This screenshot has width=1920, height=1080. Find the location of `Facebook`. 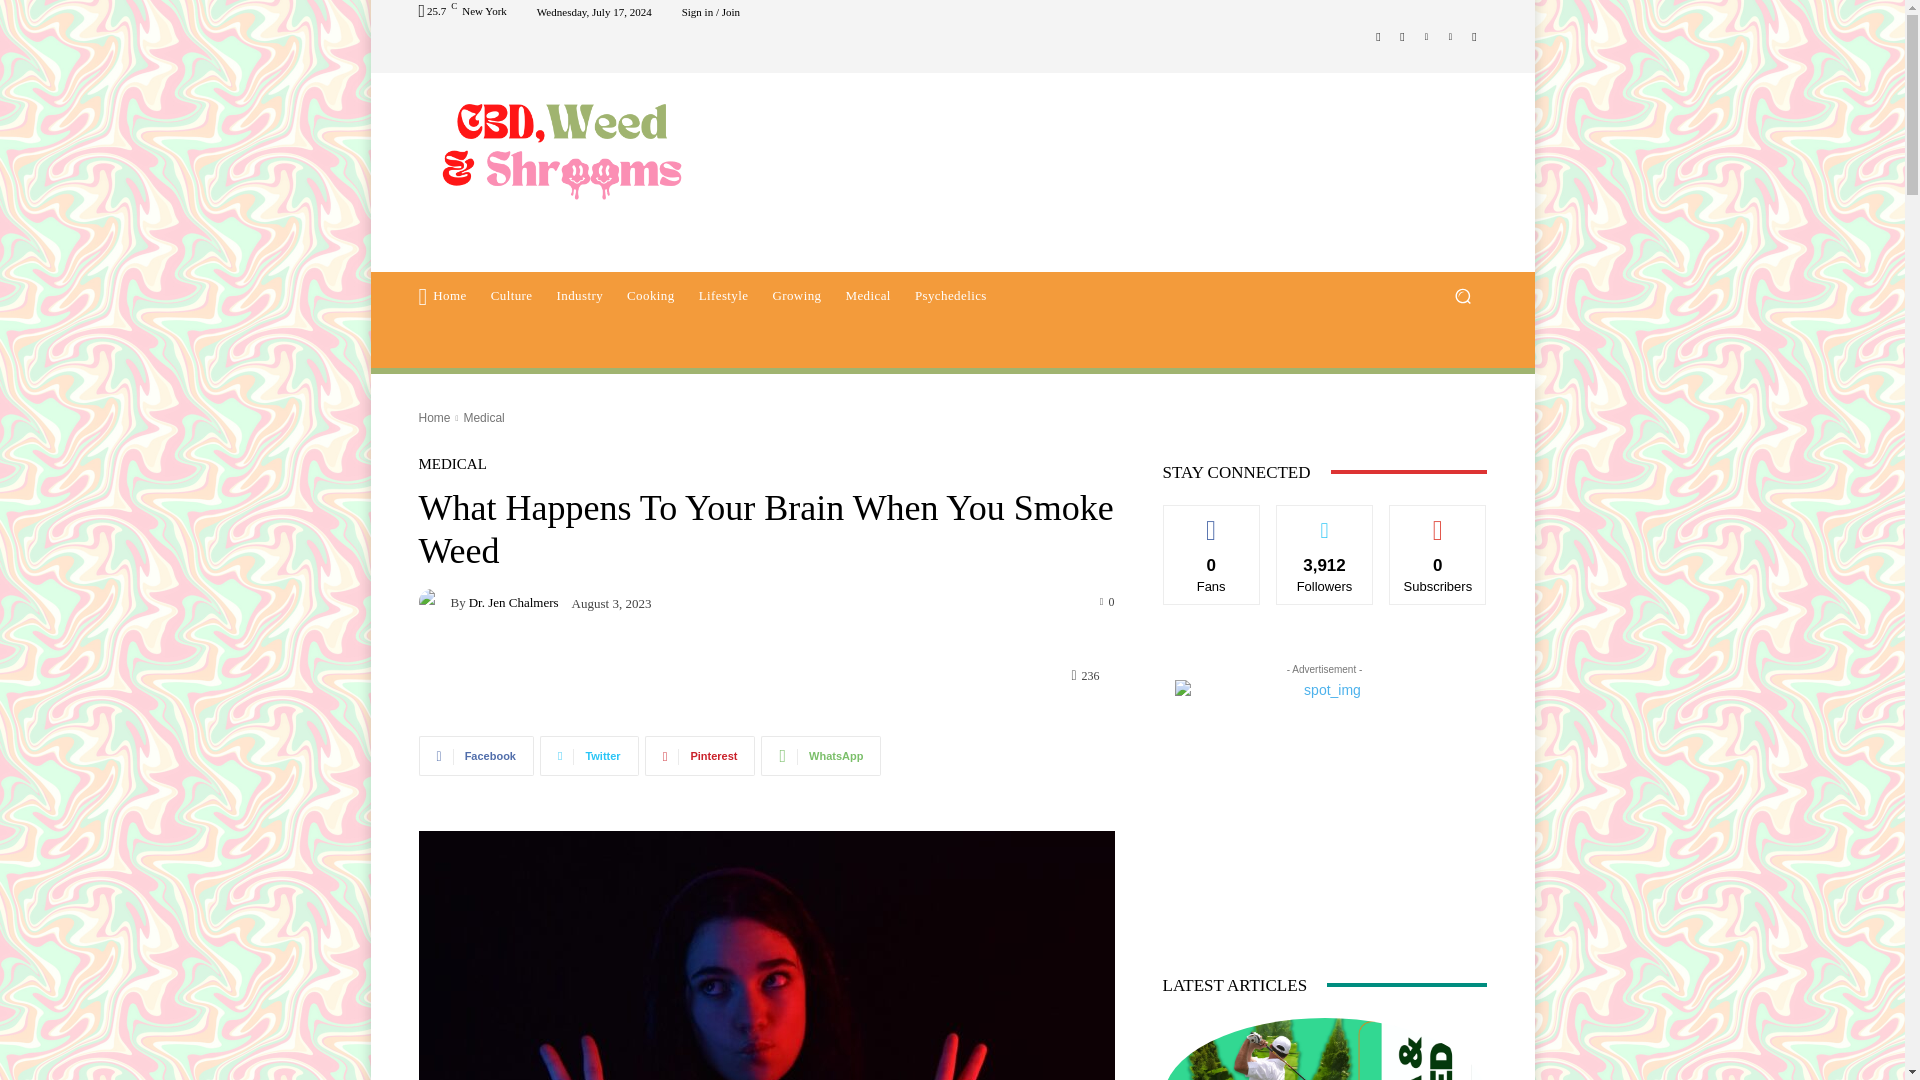

Facebook is located at coordinates (1378, 35).